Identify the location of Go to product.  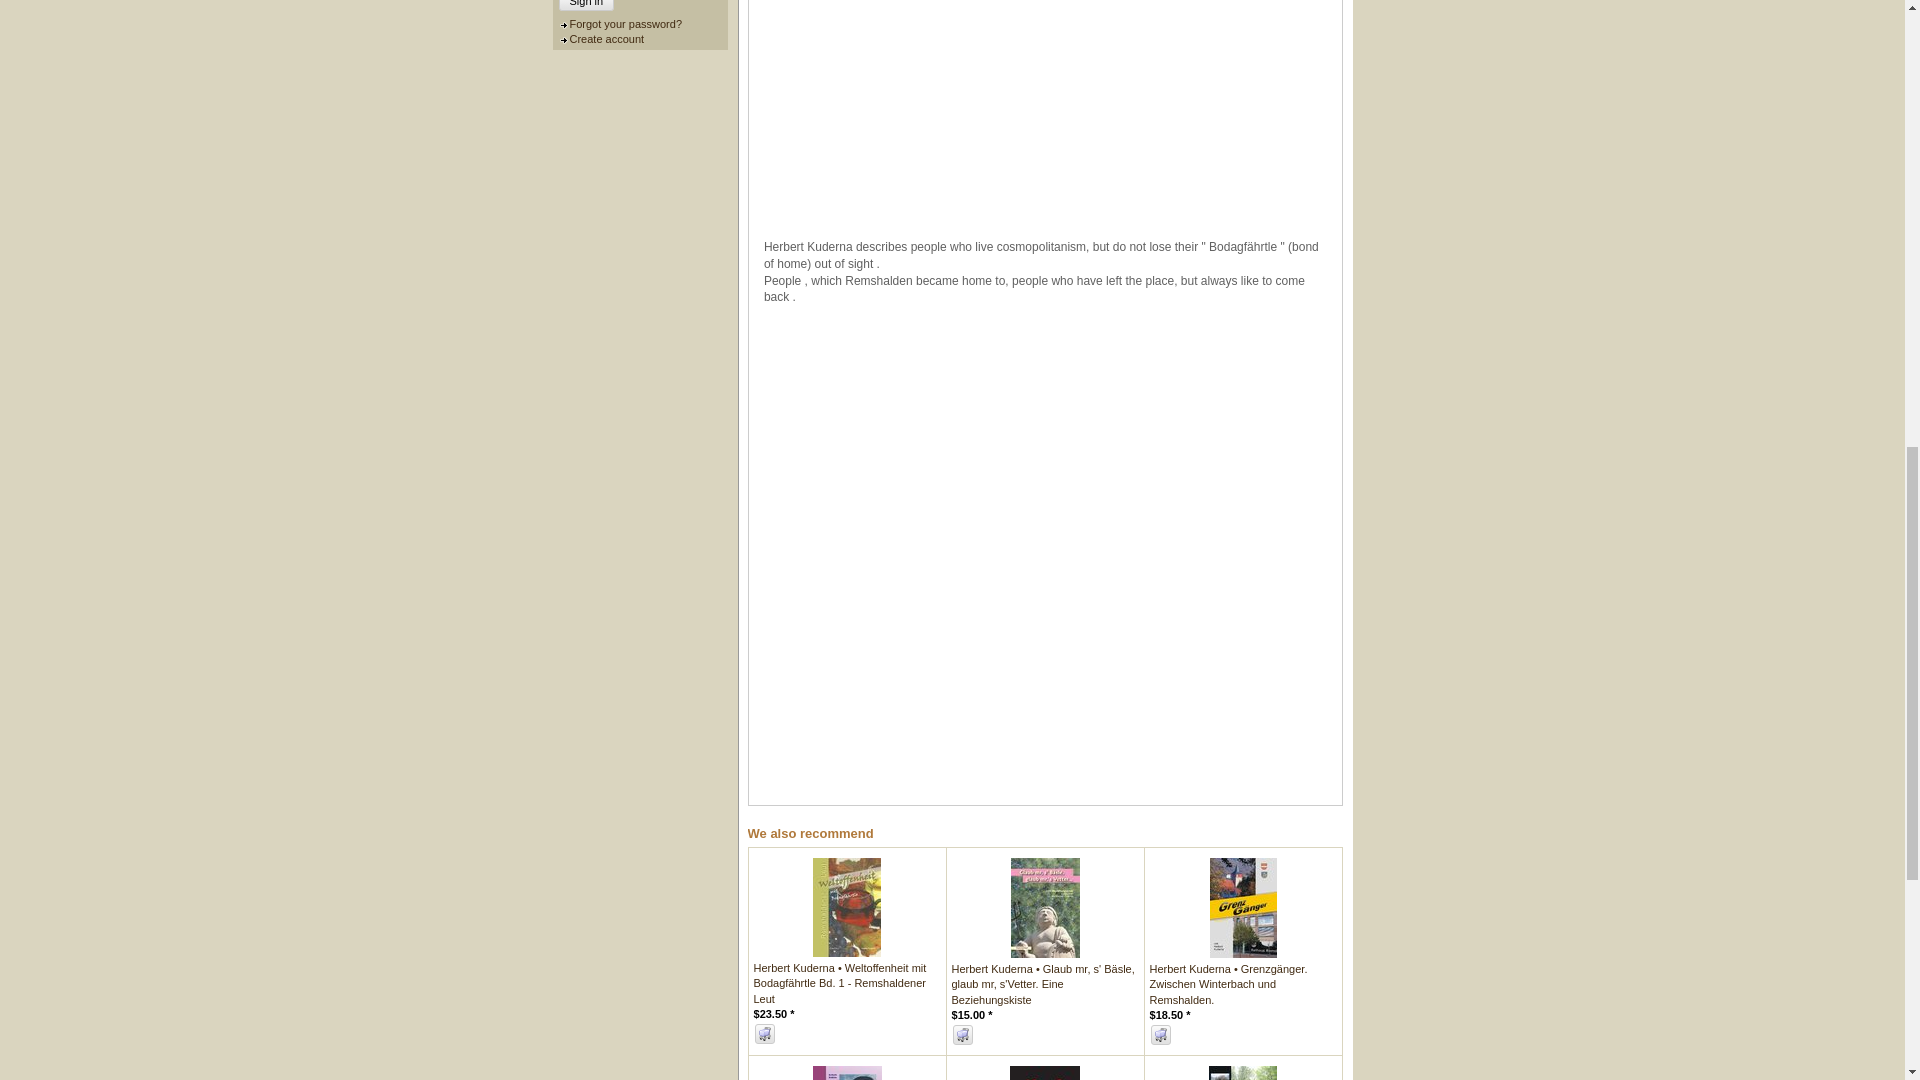
(1043, 984).